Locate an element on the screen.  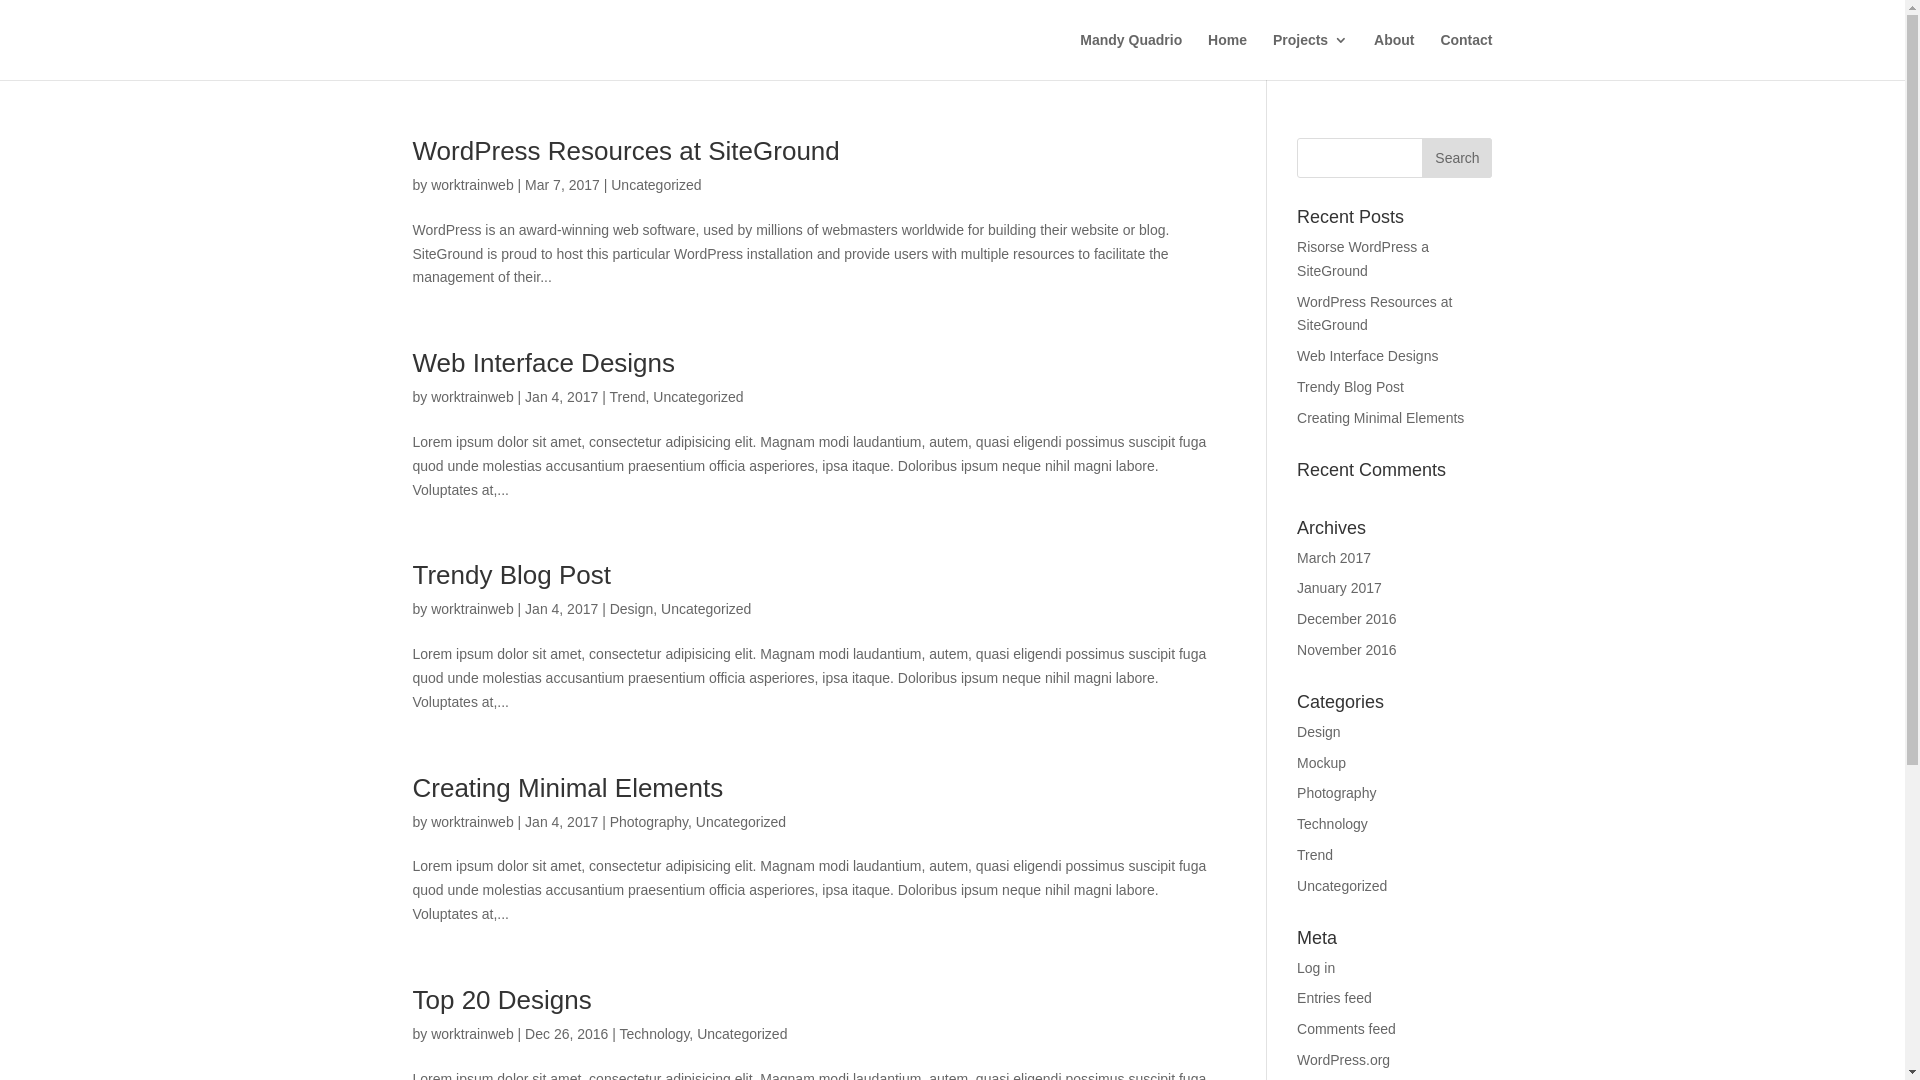
Mockup is located at coordinates (1322, 763).